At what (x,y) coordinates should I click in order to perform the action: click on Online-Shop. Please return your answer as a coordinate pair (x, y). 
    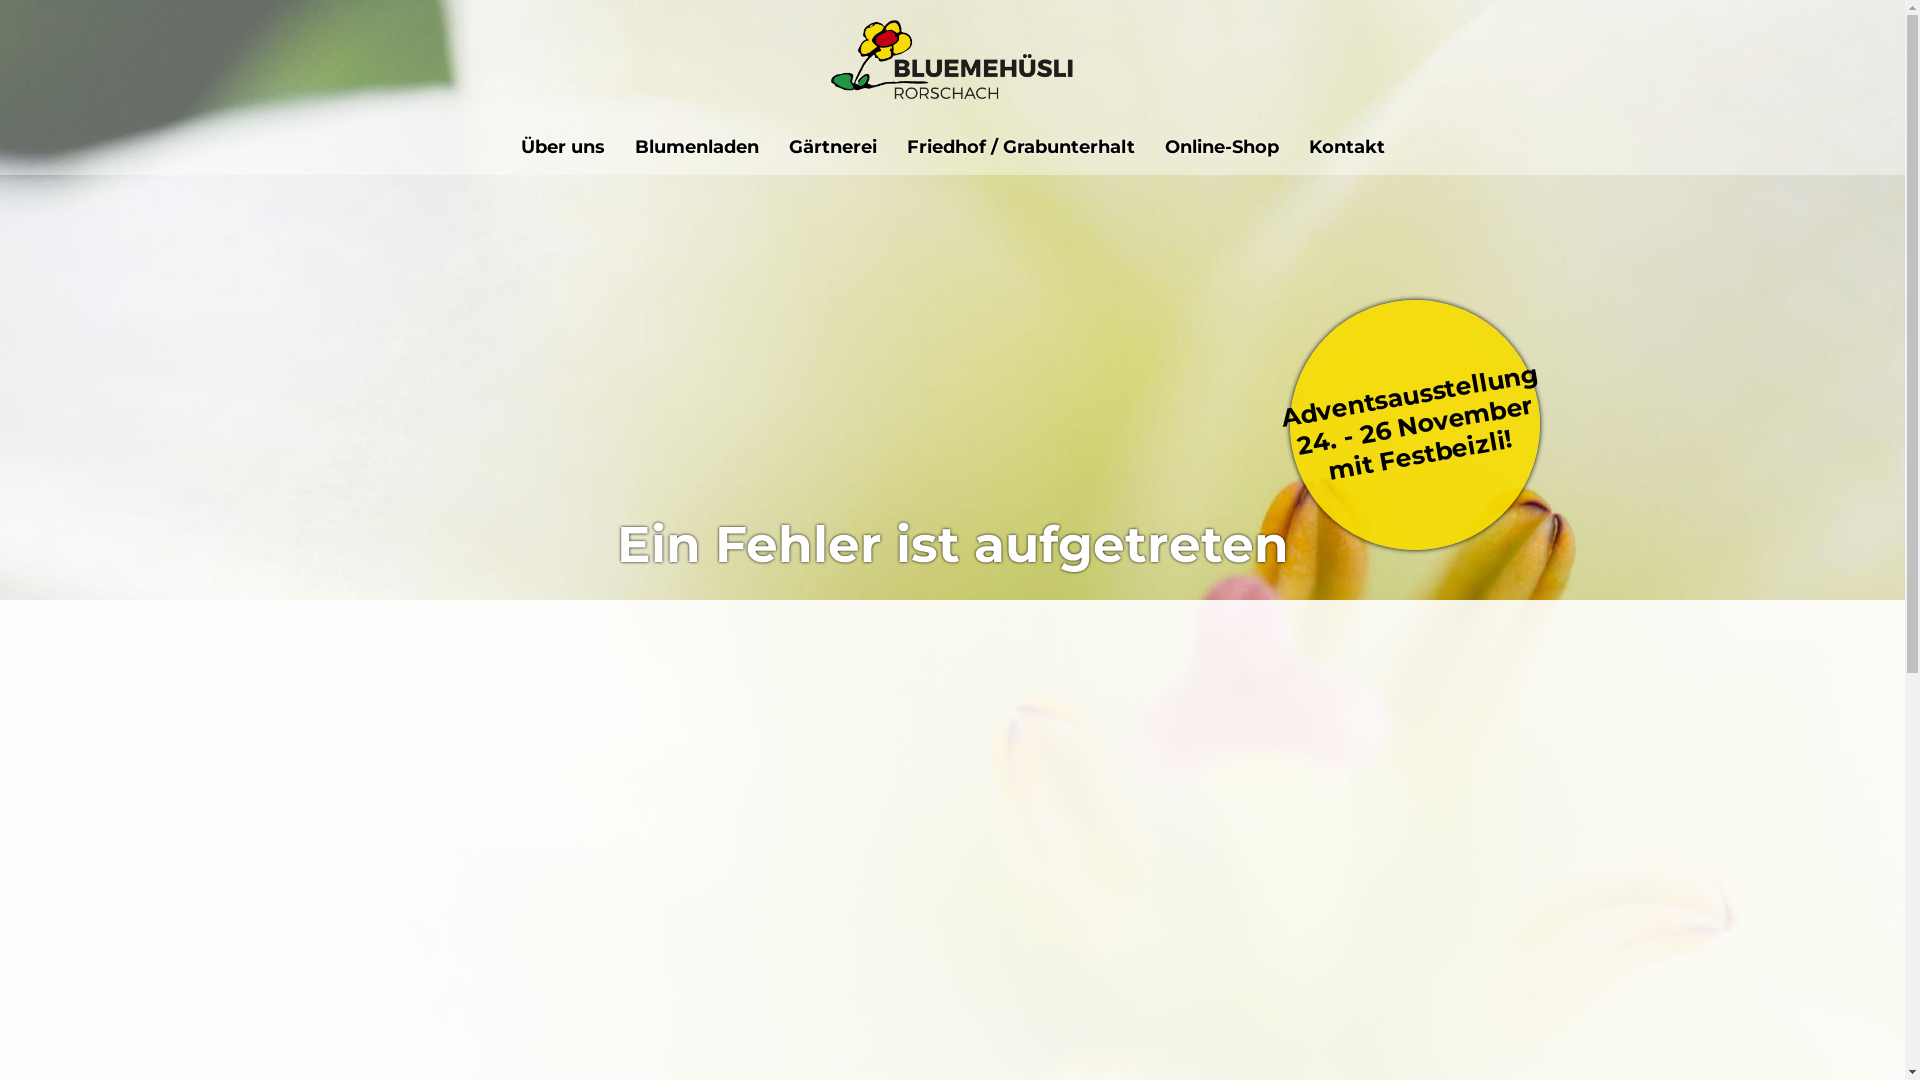
    Looking at the image, I should click on (1222, 147).